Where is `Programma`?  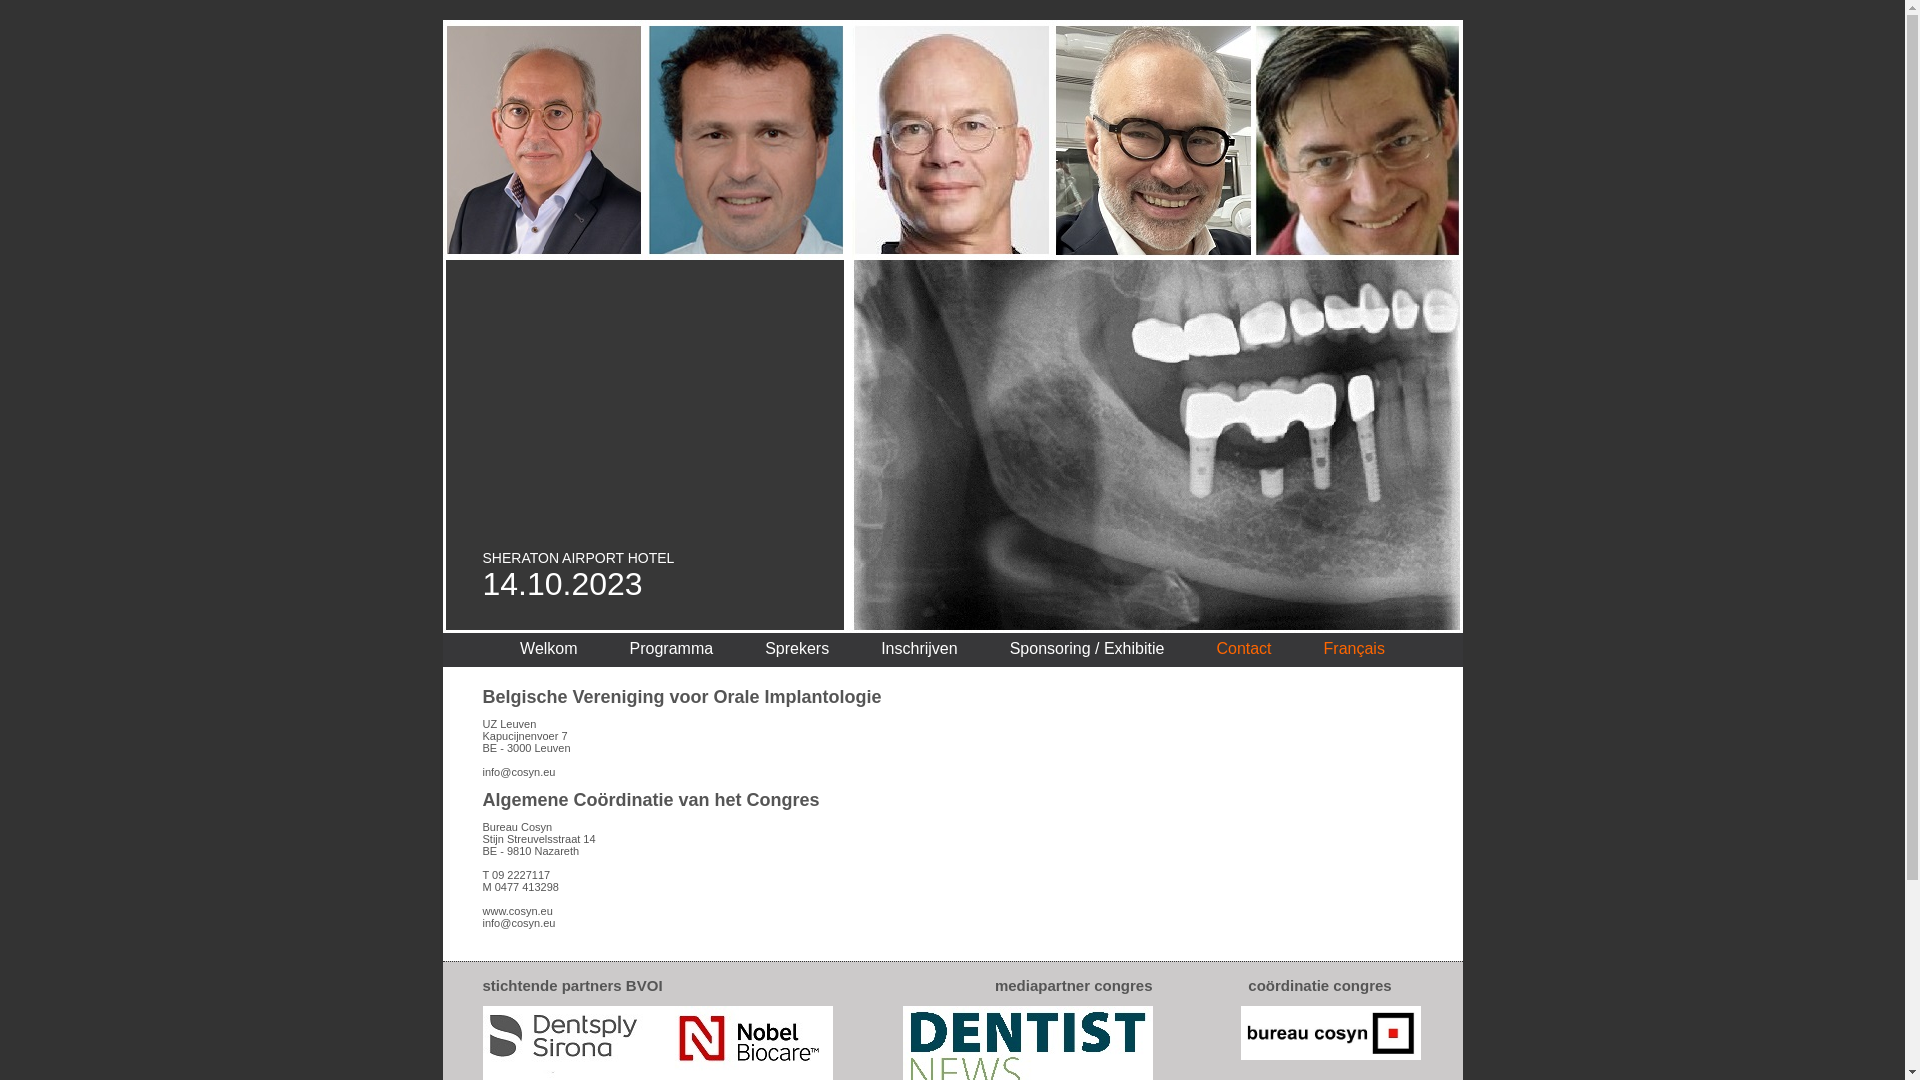
Programma is located at coordinates (672, 648).